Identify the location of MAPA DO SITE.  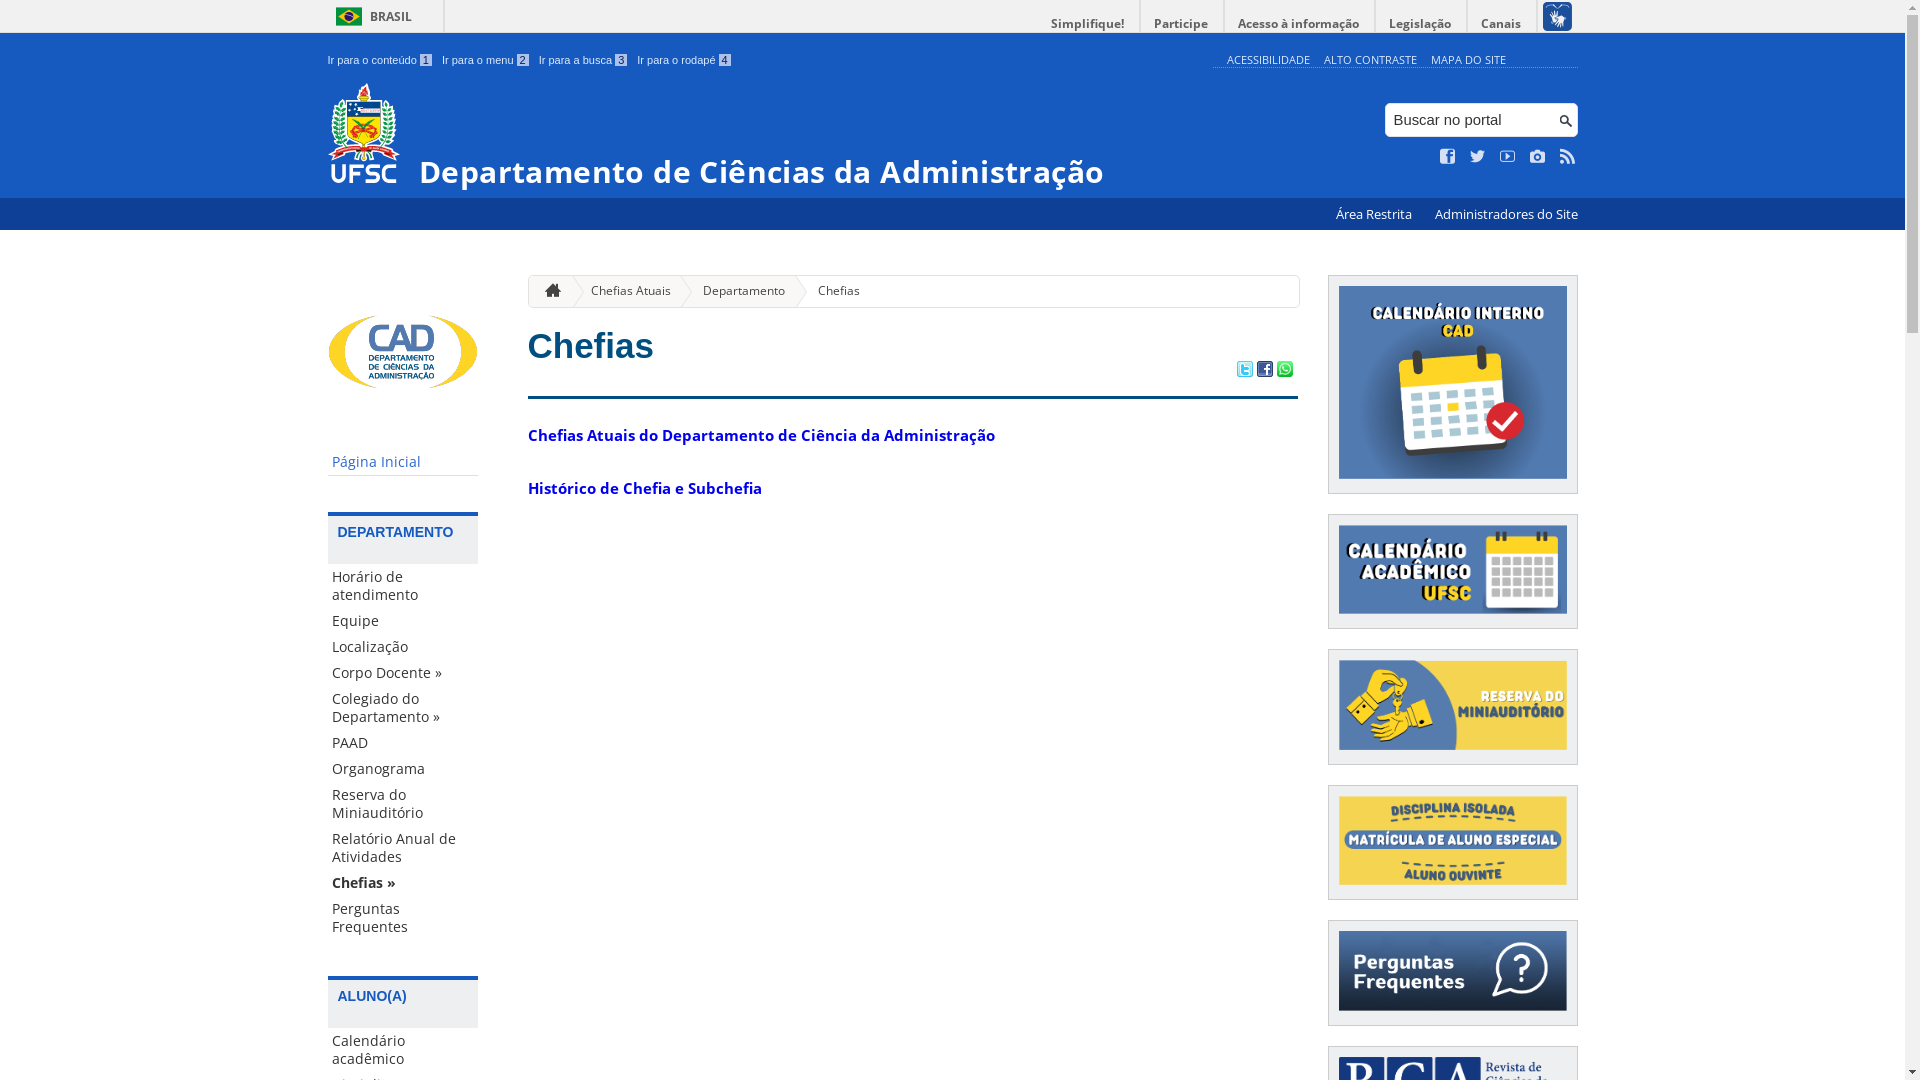
(1468, 60).